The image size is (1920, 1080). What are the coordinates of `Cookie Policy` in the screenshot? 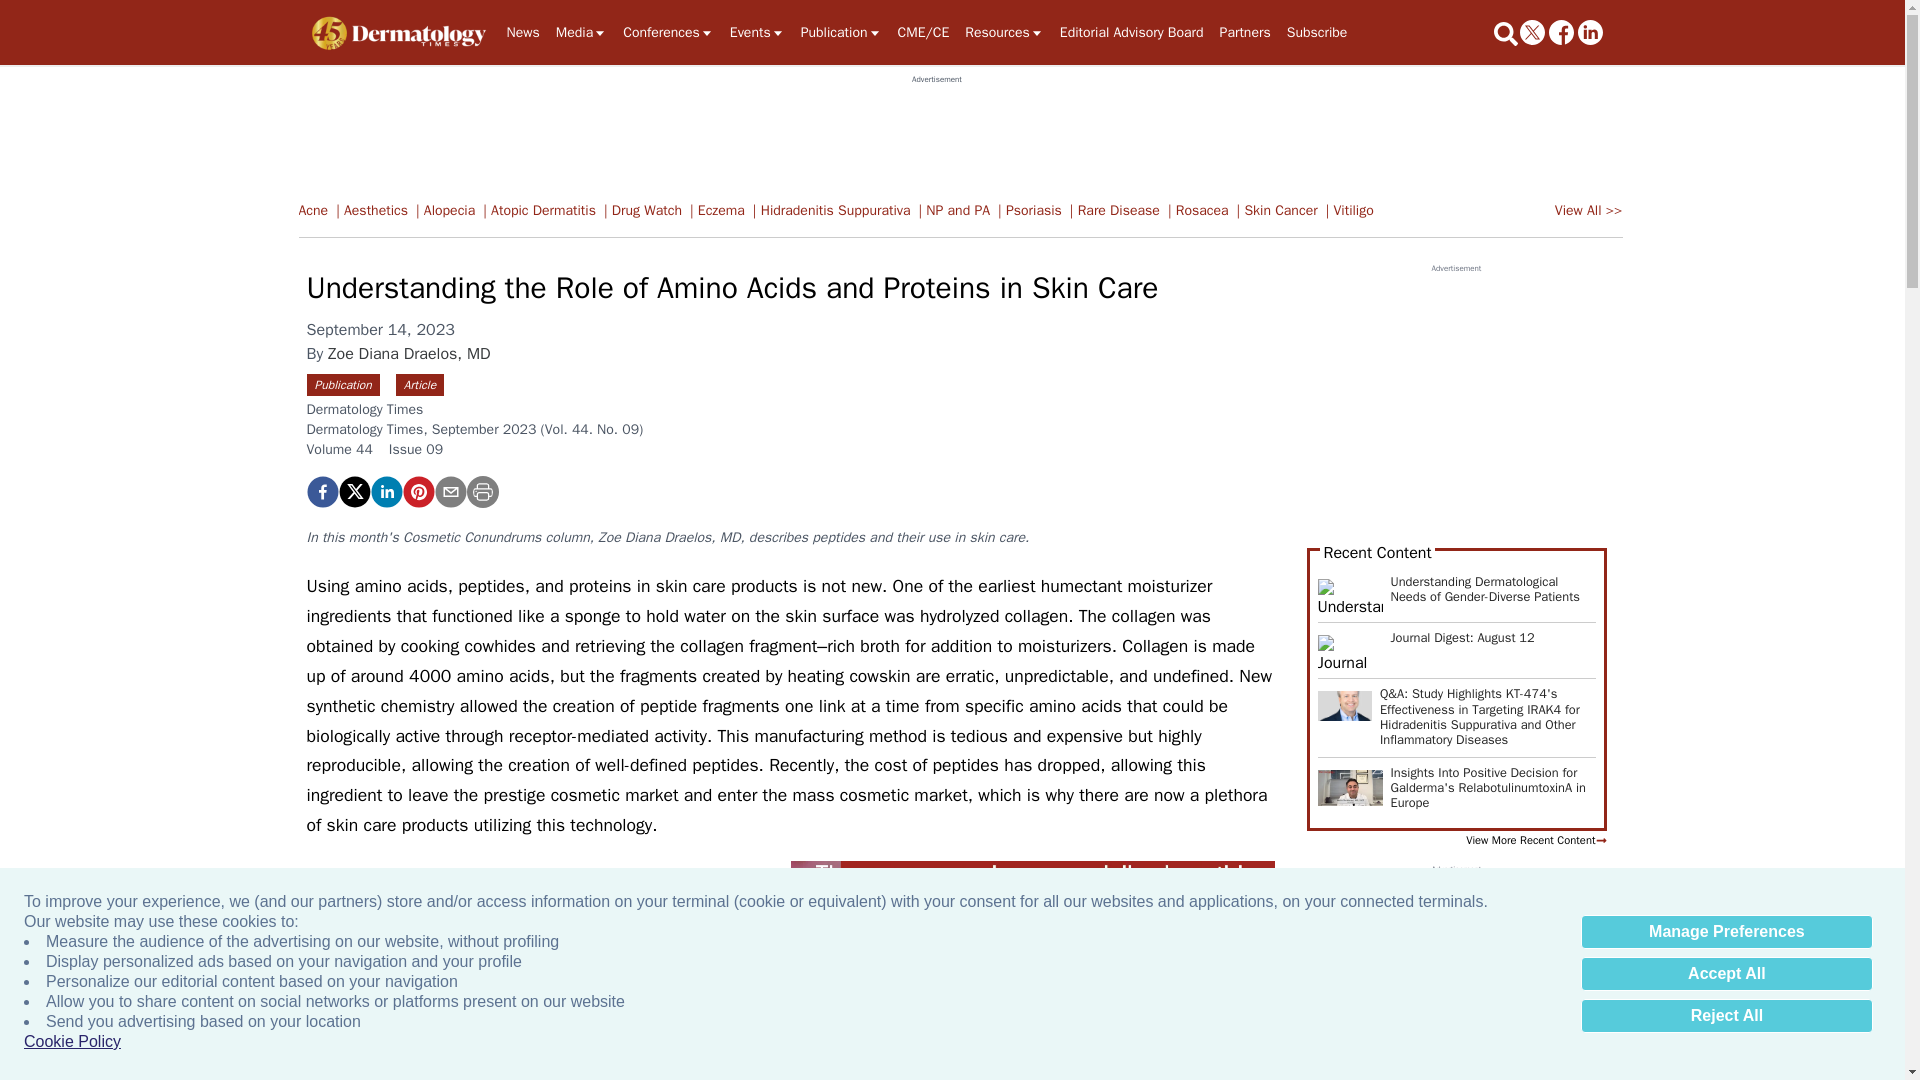 It's located at (72, 1042).